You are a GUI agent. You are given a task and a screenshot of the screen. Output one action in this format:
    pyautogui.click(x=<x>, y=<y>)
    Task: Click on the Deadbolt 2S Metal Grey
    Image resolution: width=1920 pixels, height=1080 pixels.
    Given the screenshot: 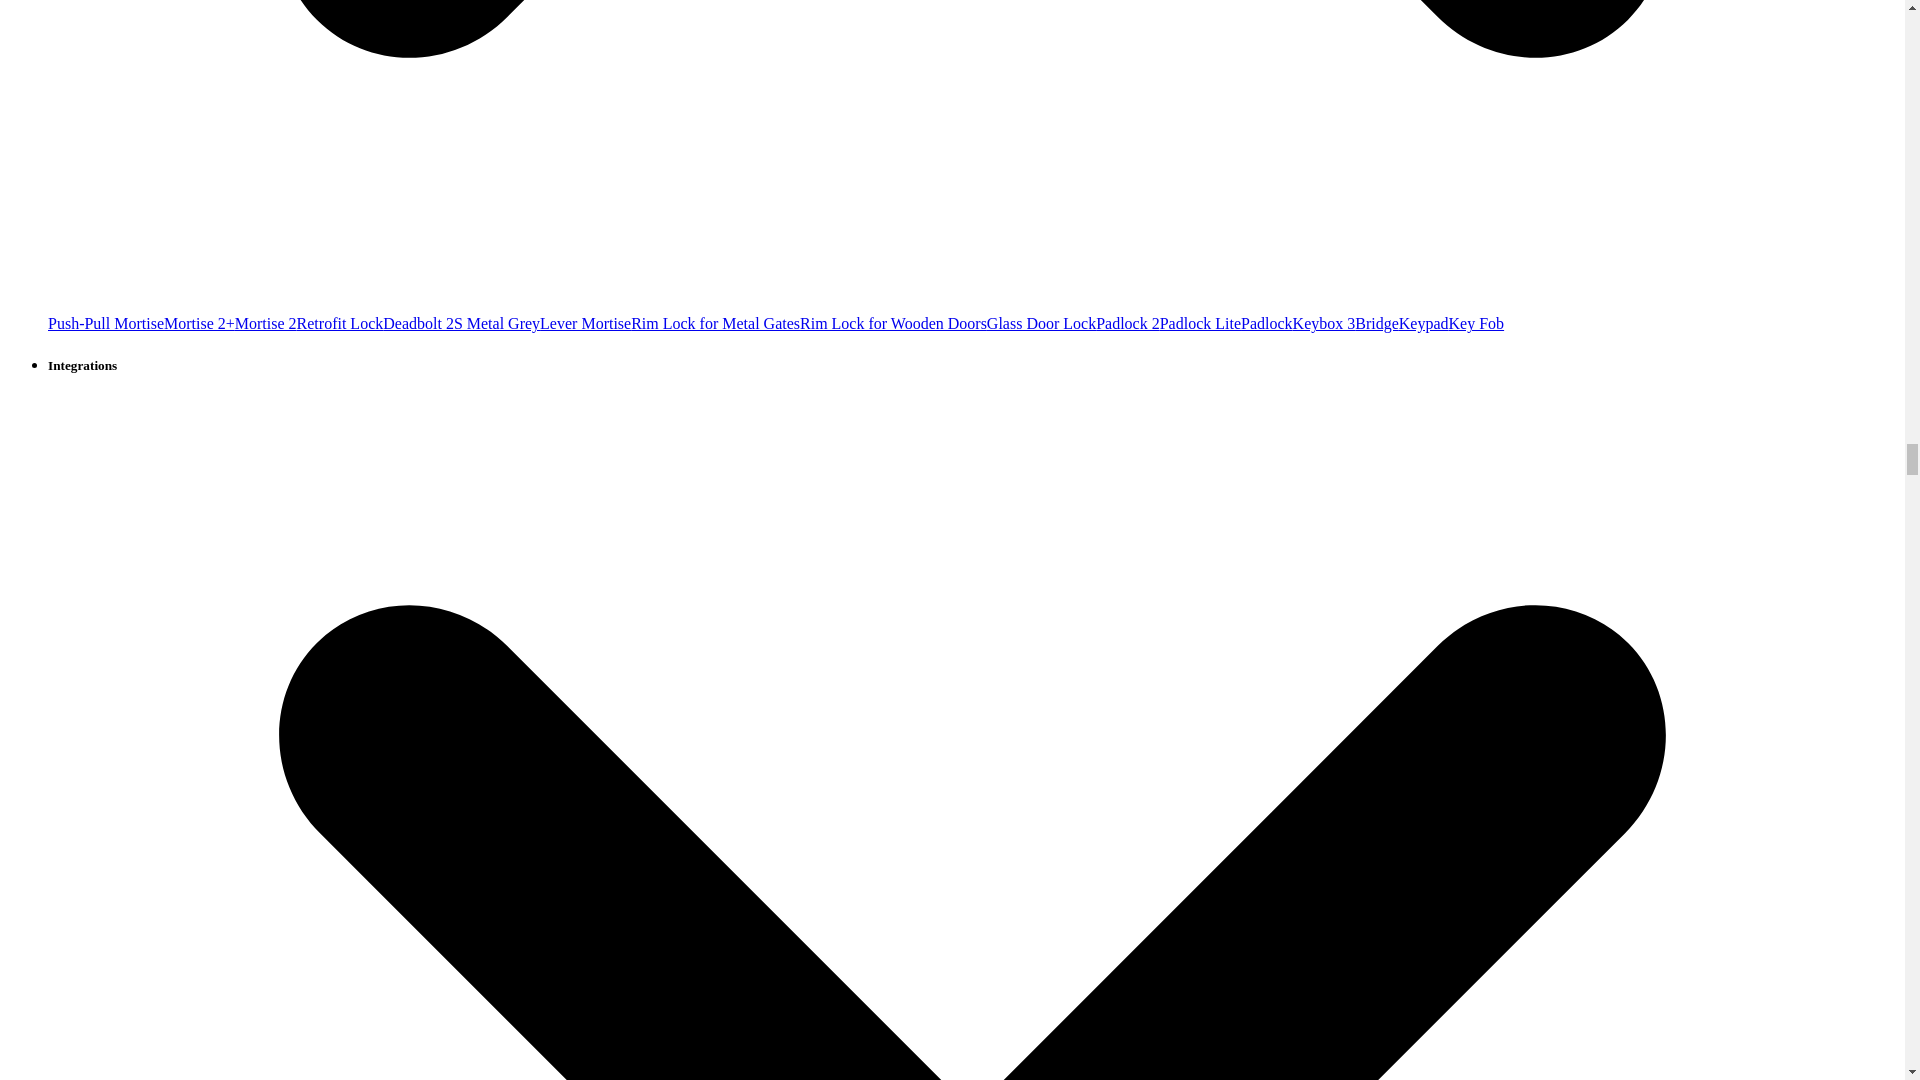 What is the action you would take?
    pyautogui.click(x=460, y=323)
    